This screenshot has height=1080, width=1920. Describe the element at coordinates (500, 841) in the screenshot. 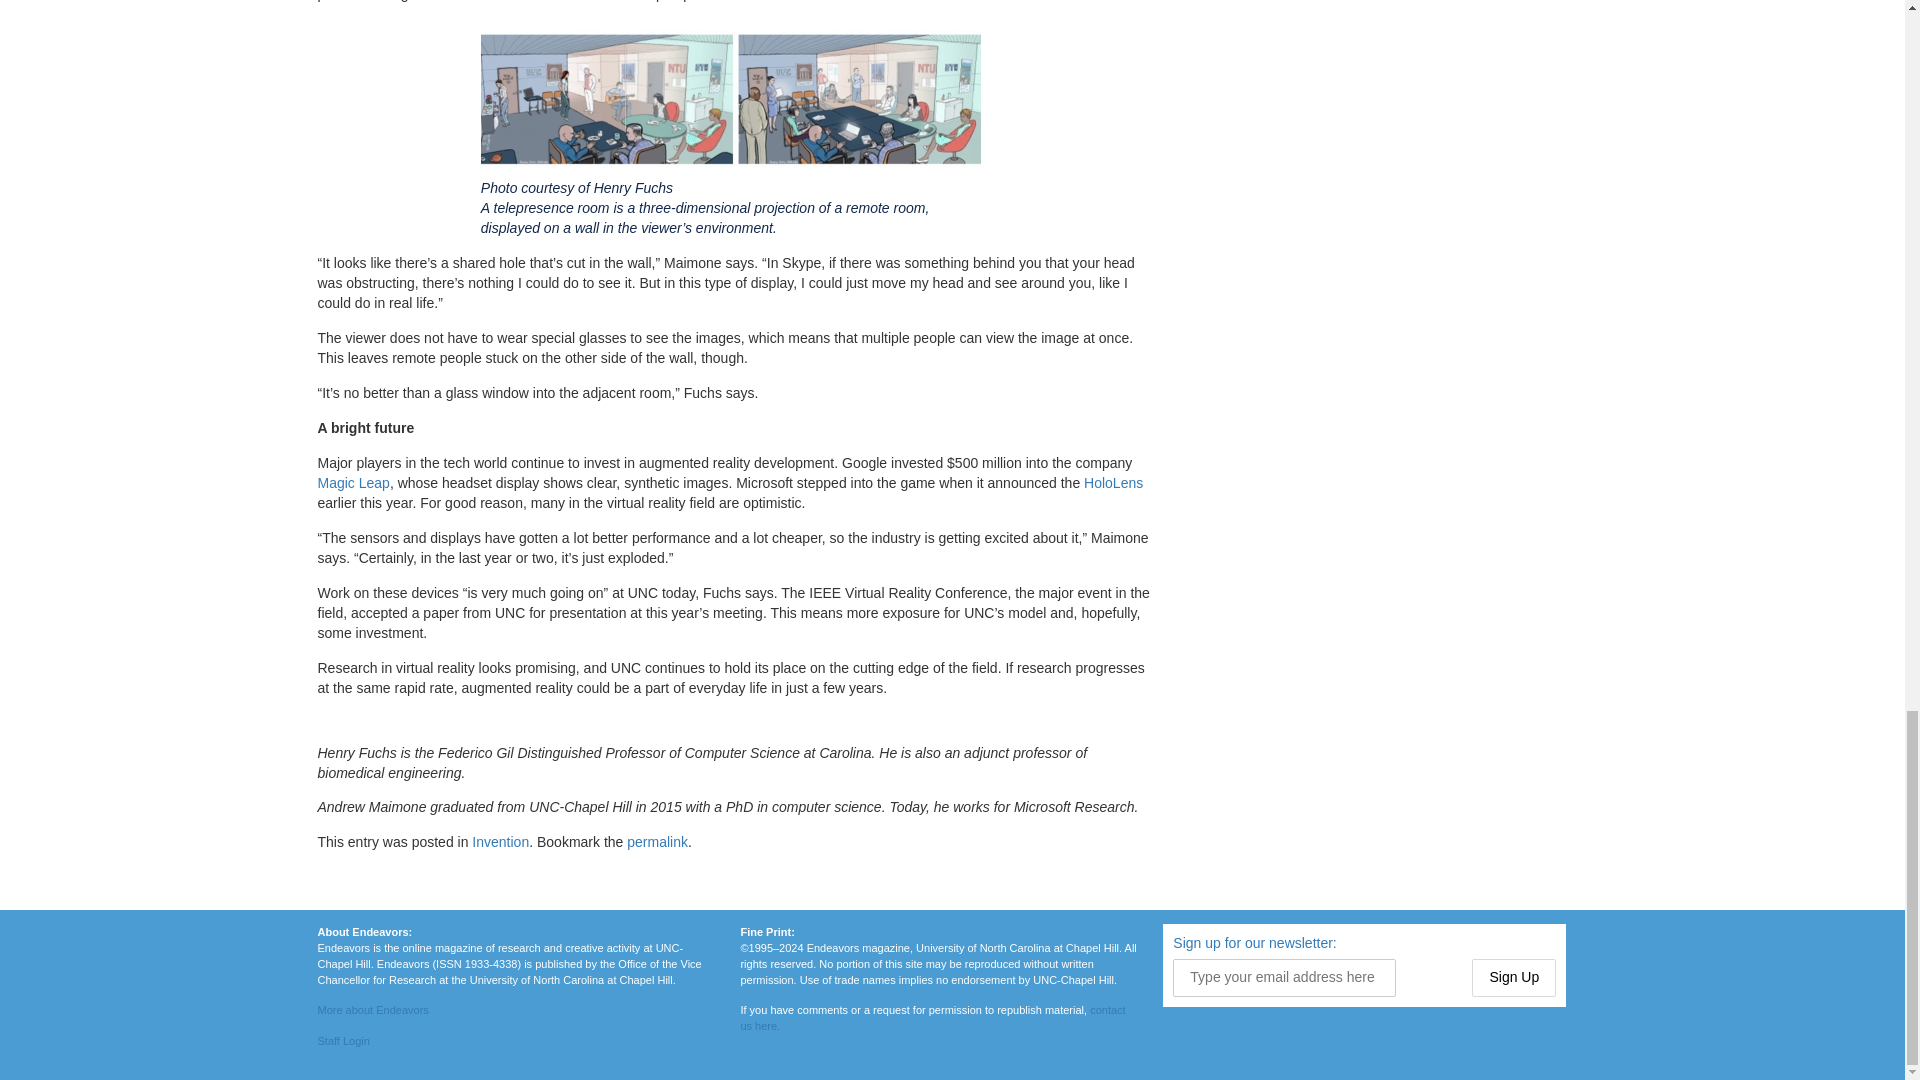

I see `Invention` at that location.